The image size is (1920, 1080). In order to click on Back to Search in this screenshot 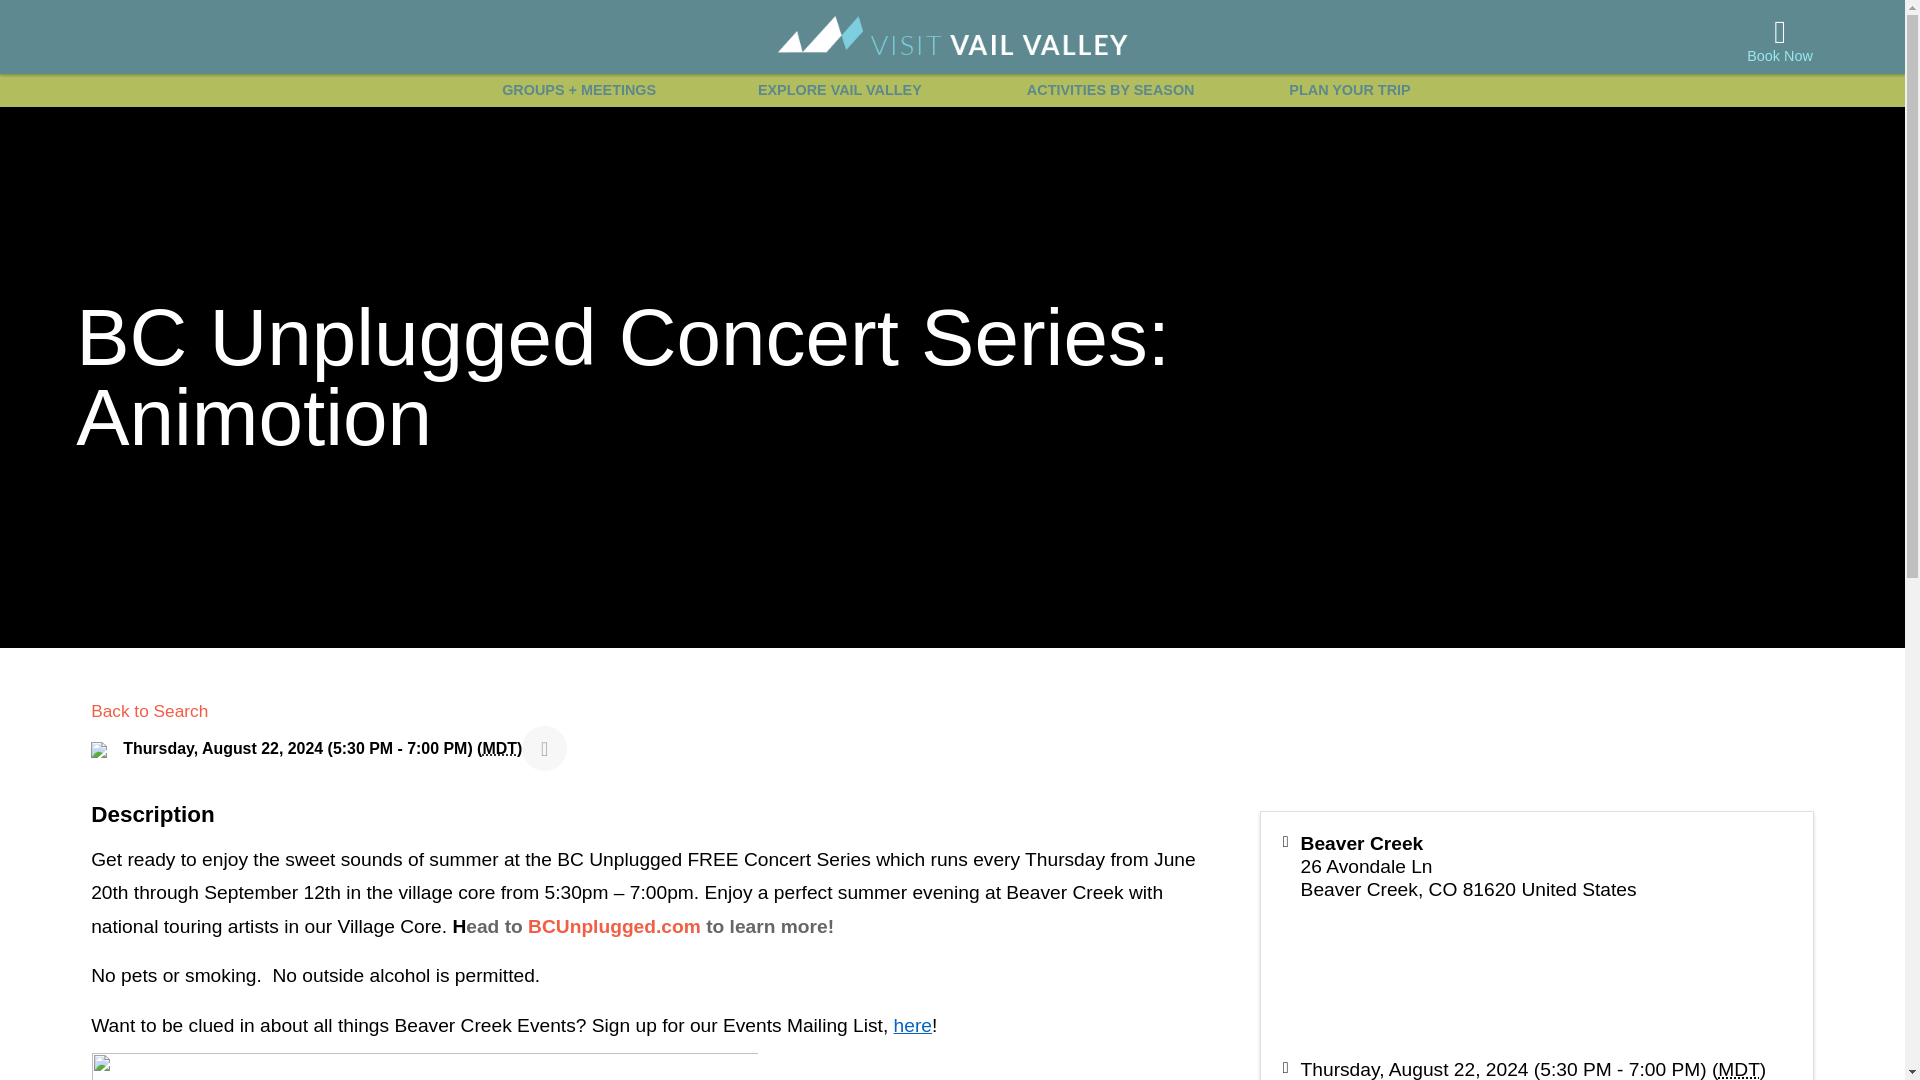, I will do `click(148, 710)`.